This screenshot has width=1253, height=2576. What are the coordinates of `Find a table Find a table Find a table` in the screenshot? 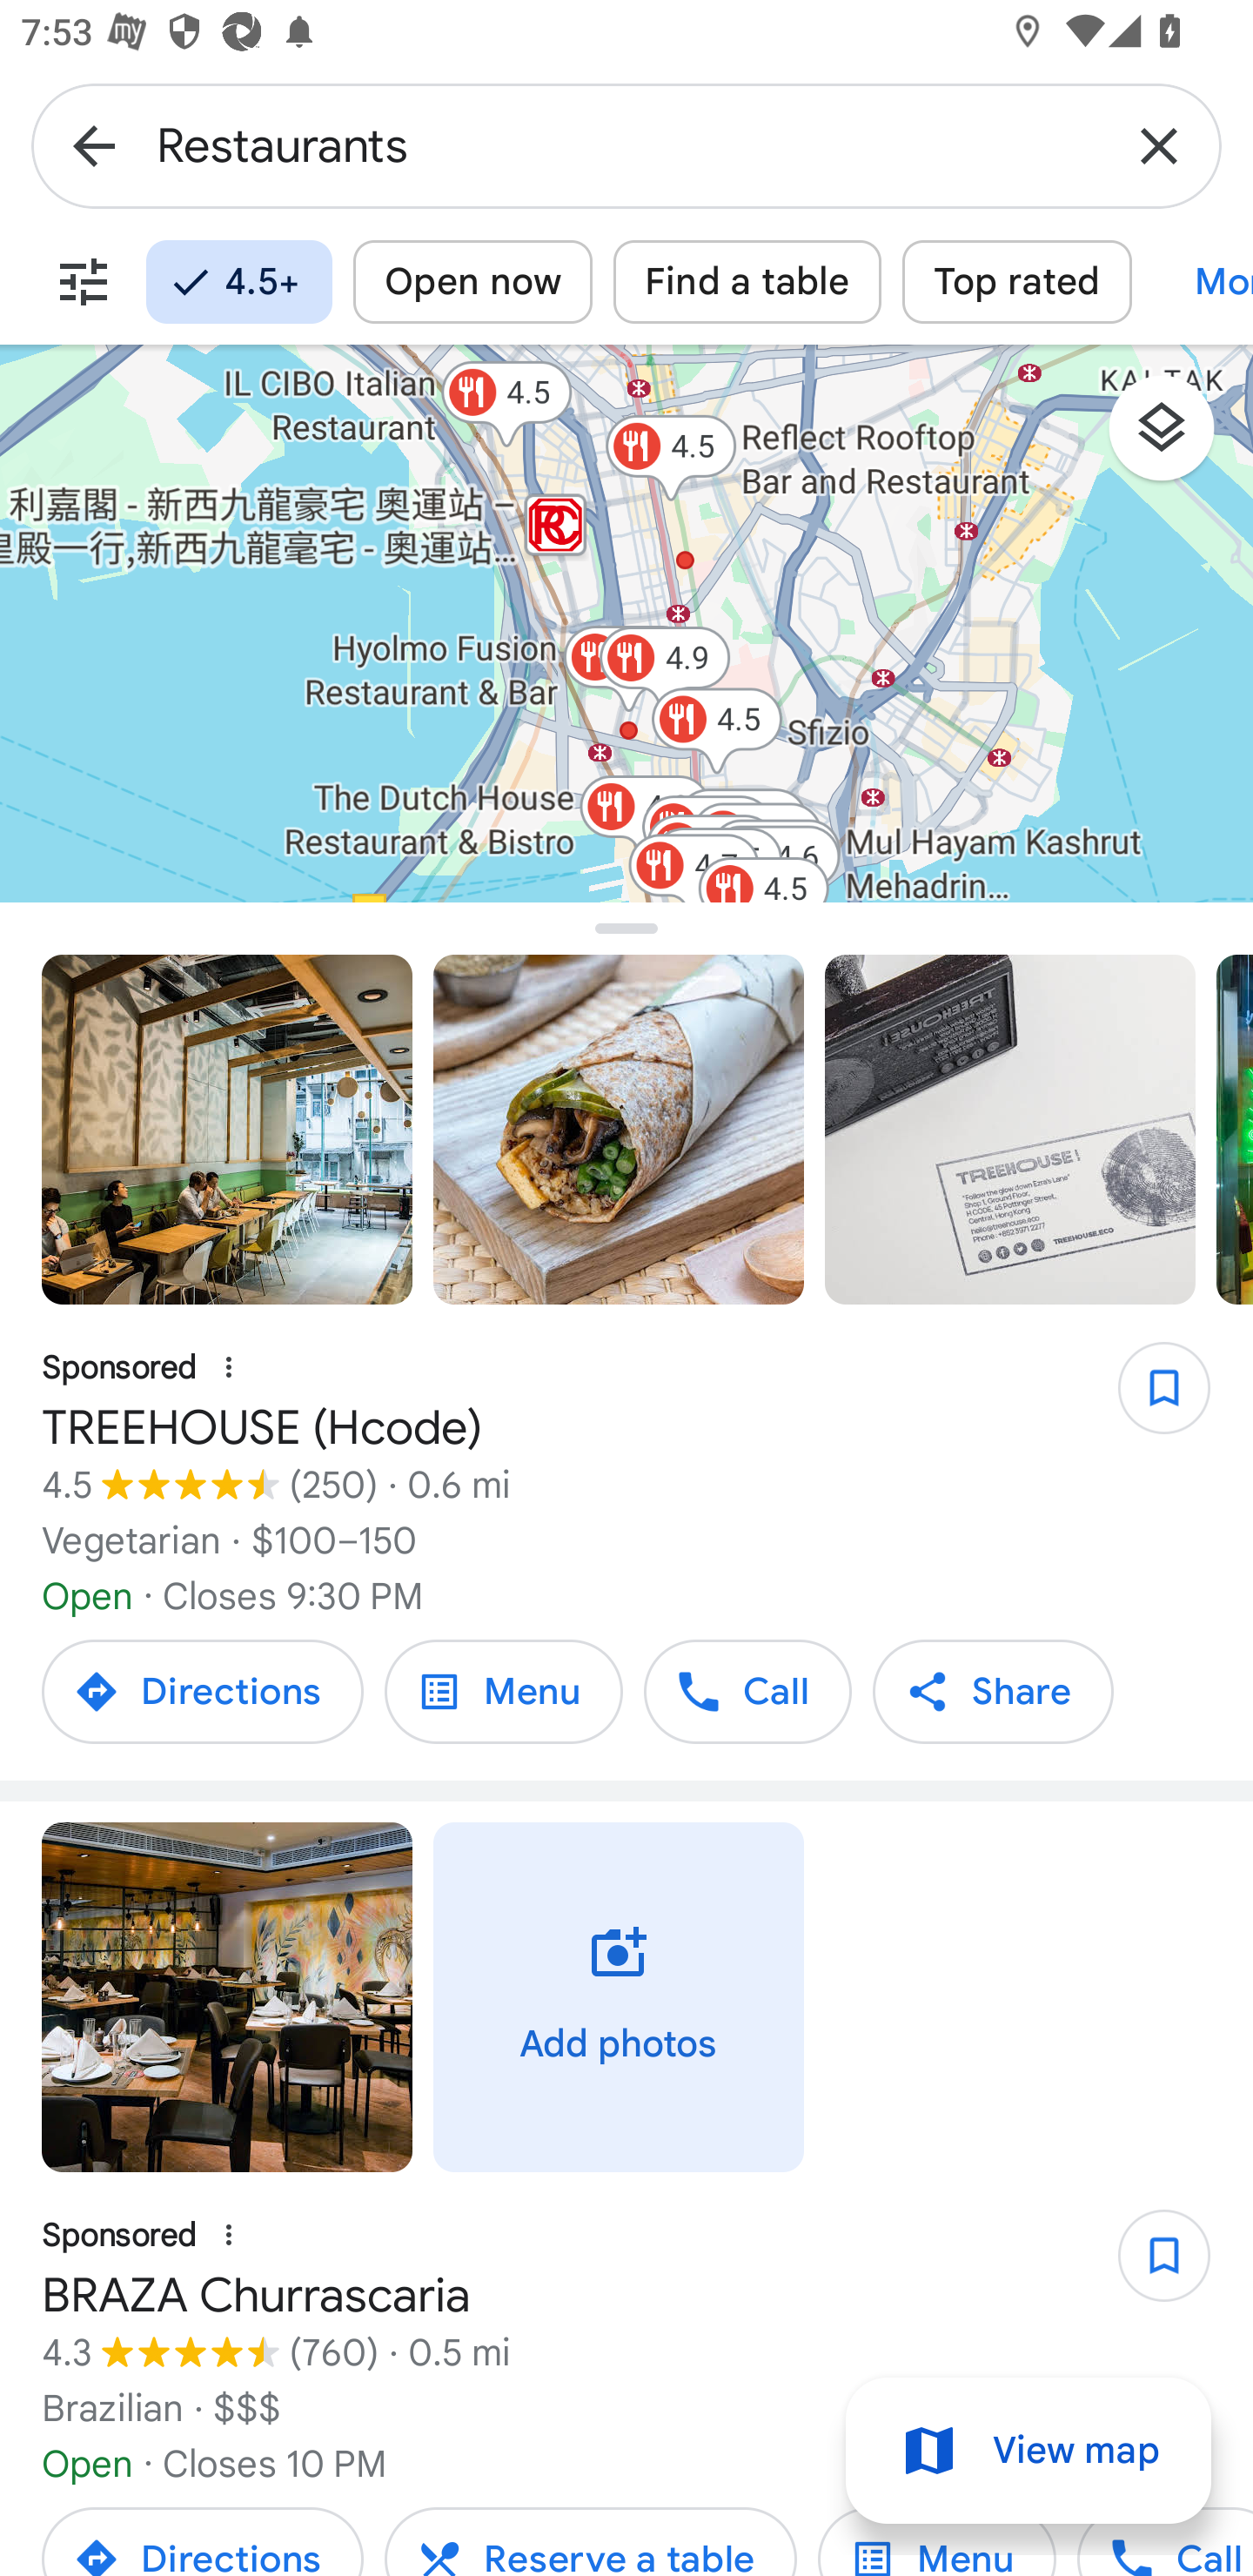 It's located at (747, 282).